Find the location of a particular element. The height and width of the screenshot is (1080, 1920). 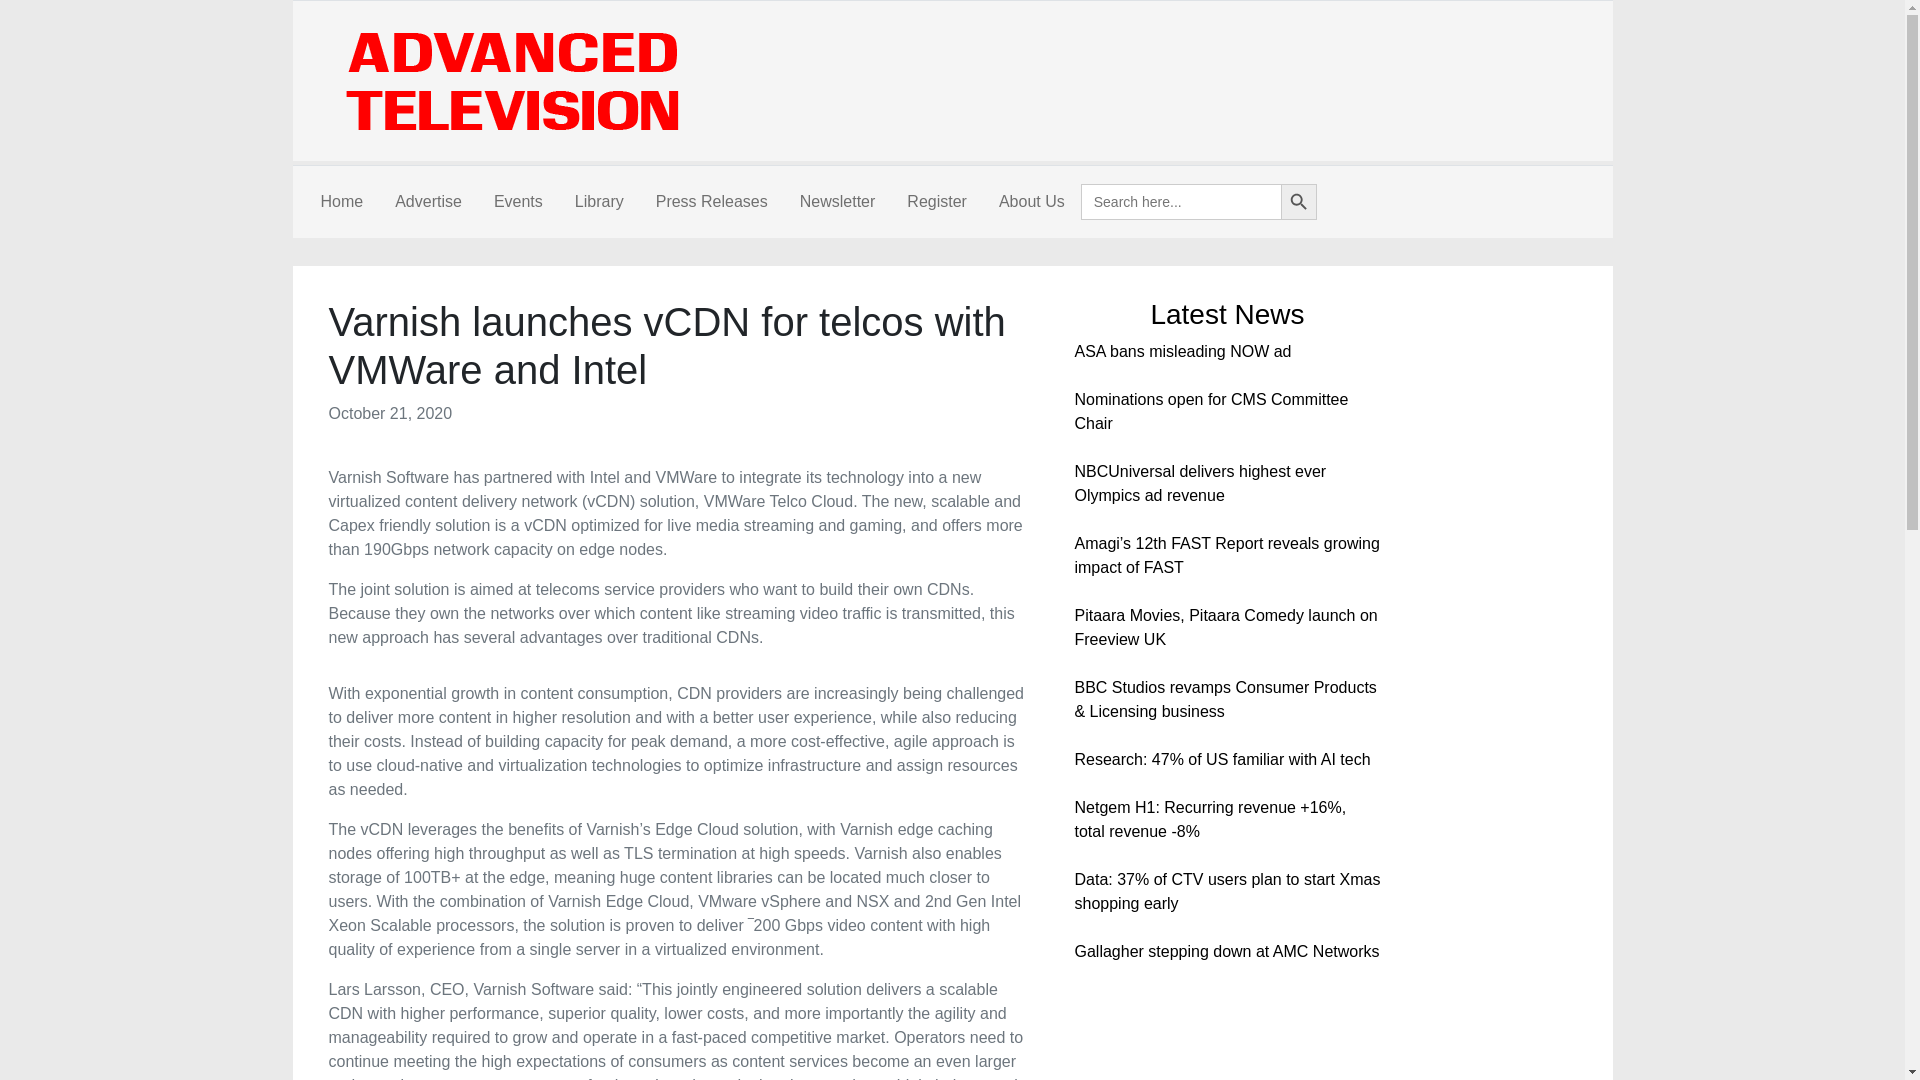

Advertise is located at coordinates (428, 202).